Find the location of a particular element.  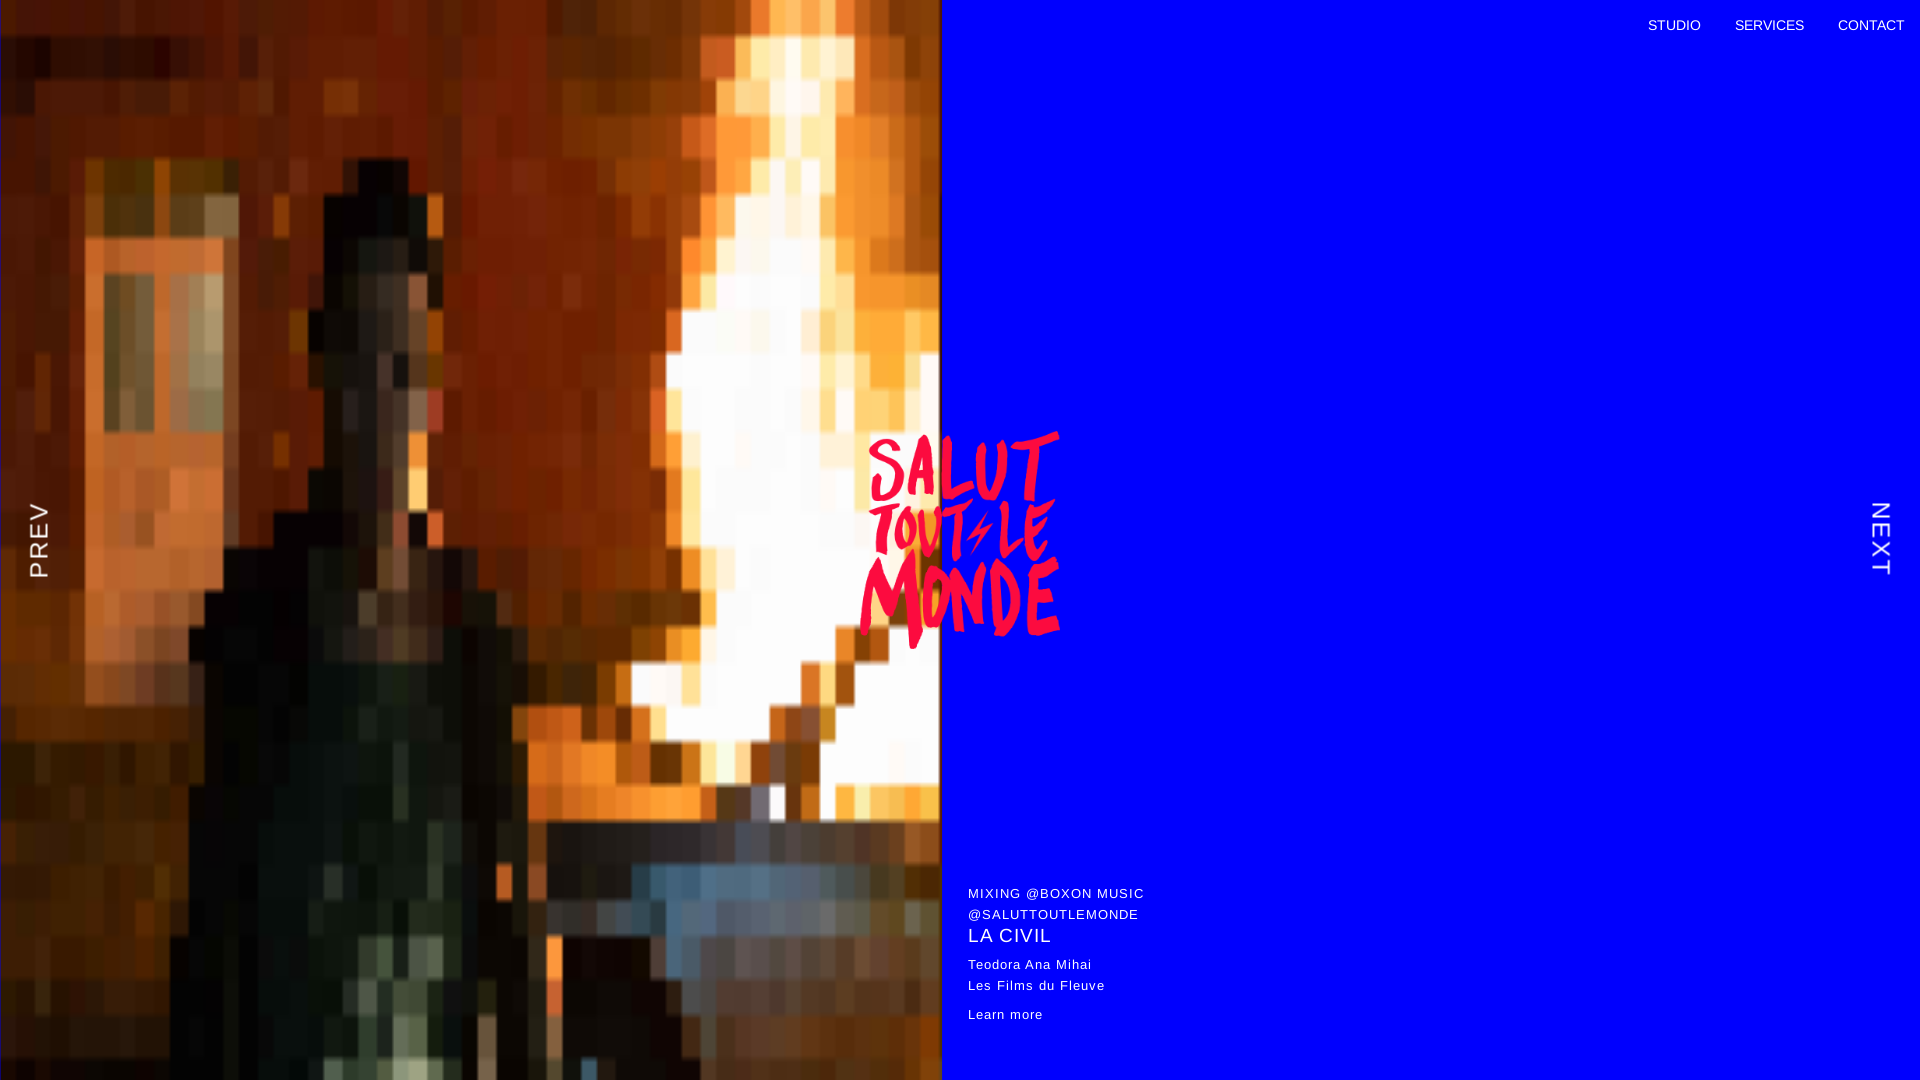

STUDIO is located at coordinates (1674, 26).